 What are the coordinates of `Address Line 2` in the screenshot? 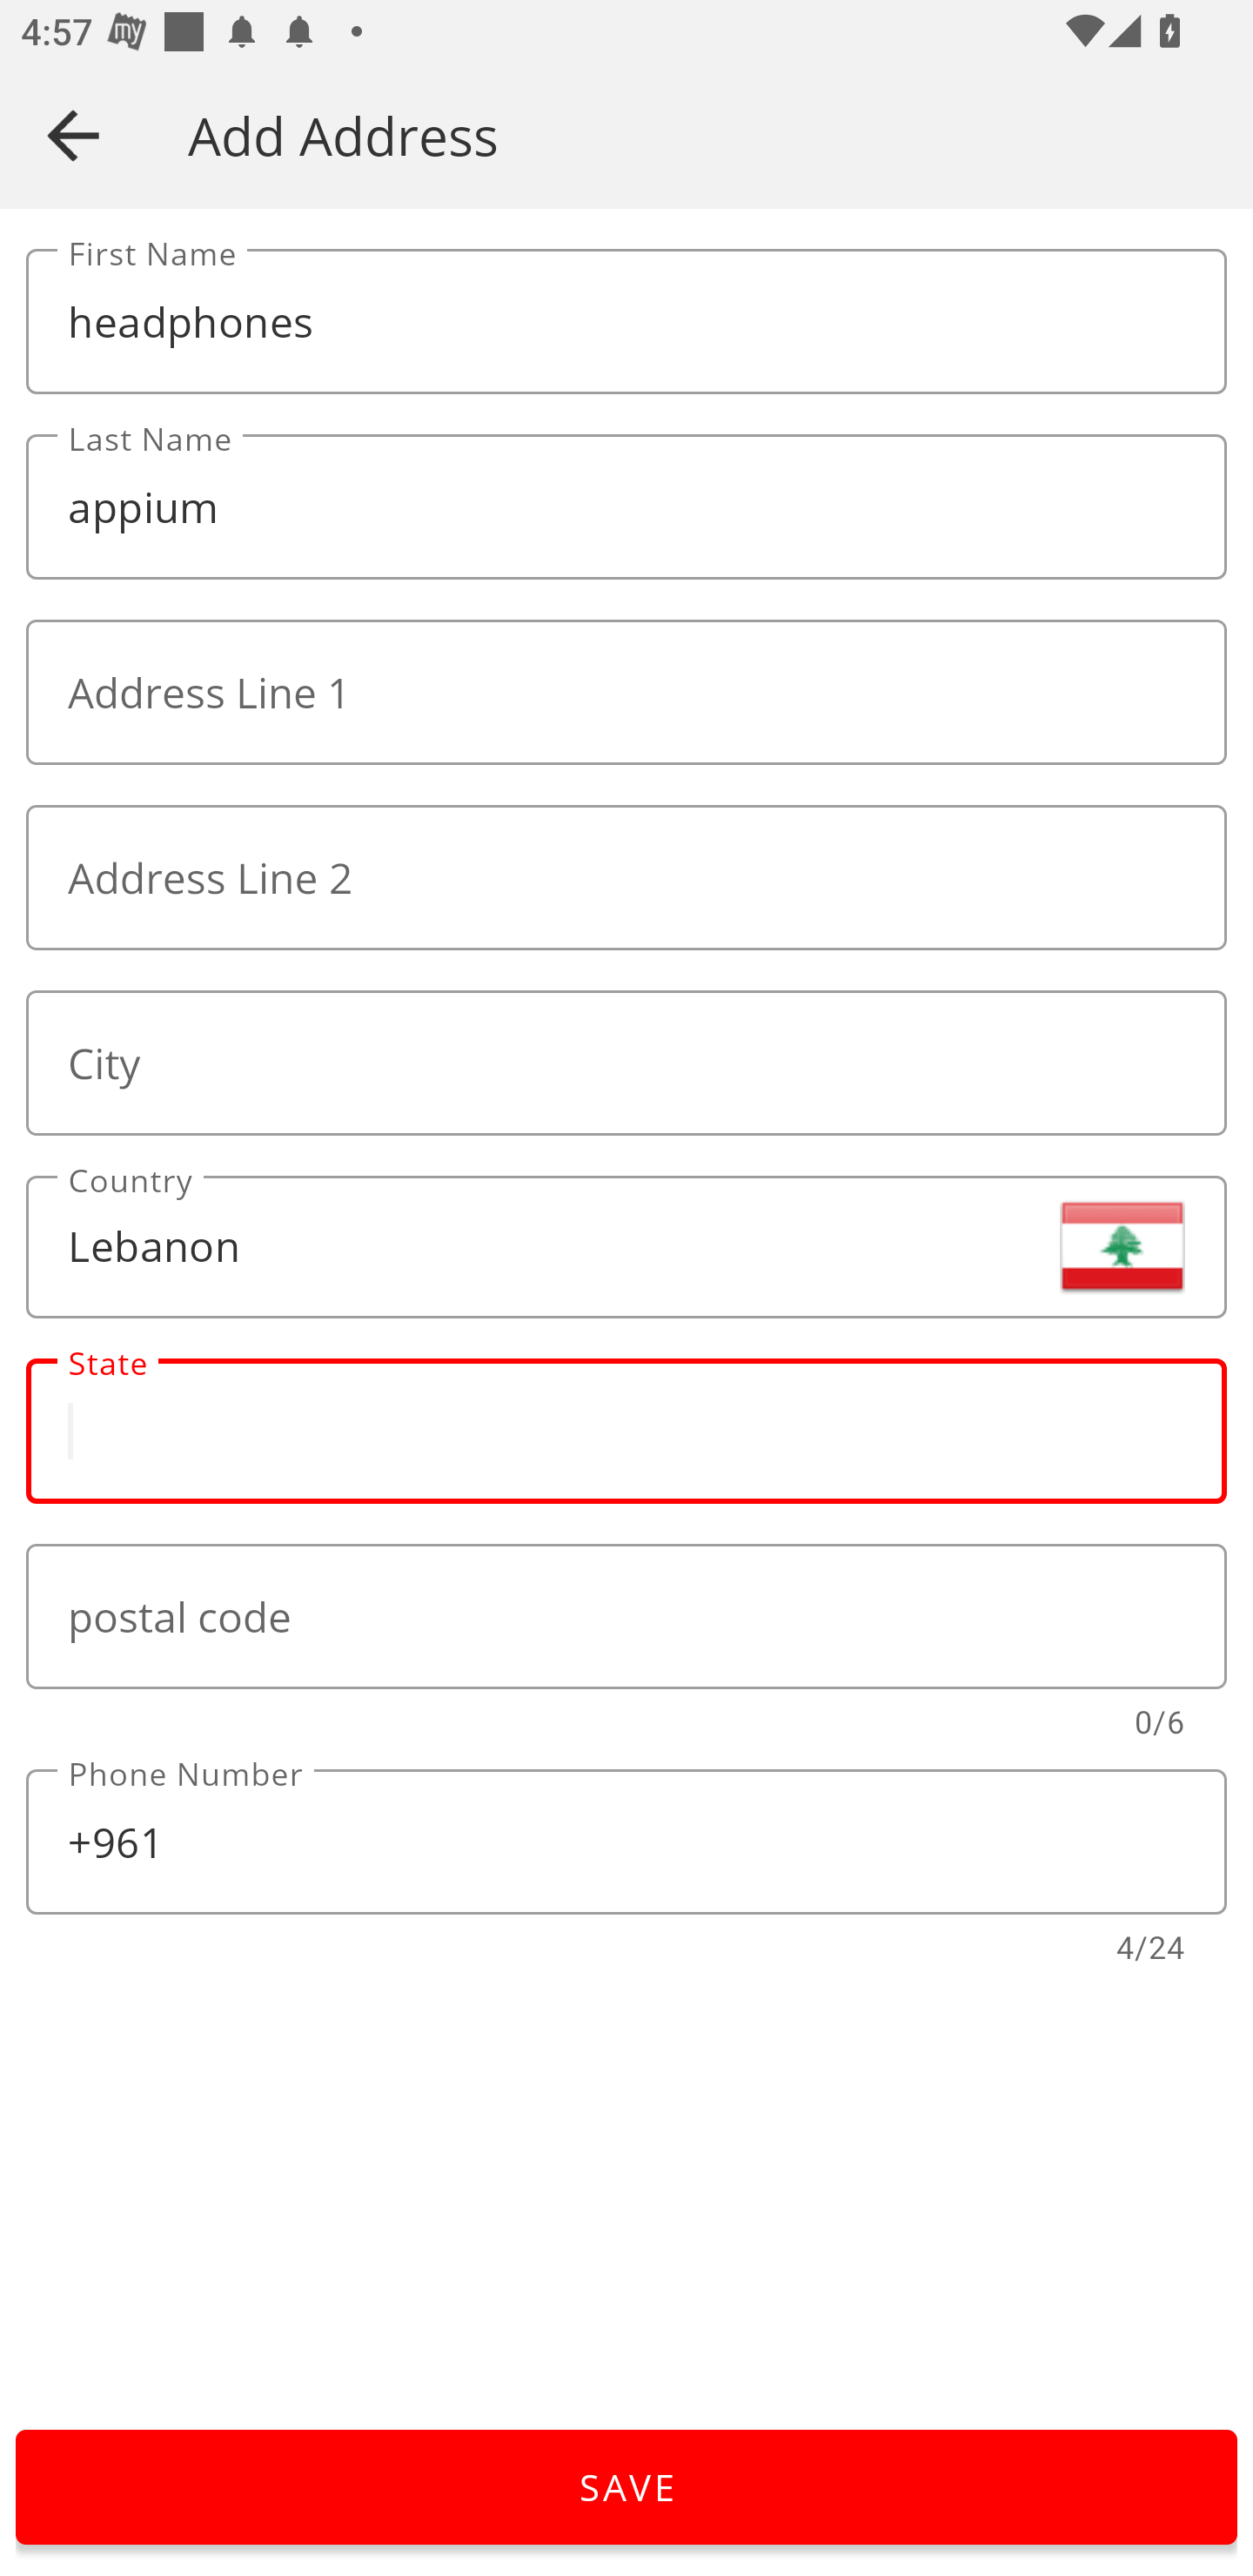 It's located at (626, 877).